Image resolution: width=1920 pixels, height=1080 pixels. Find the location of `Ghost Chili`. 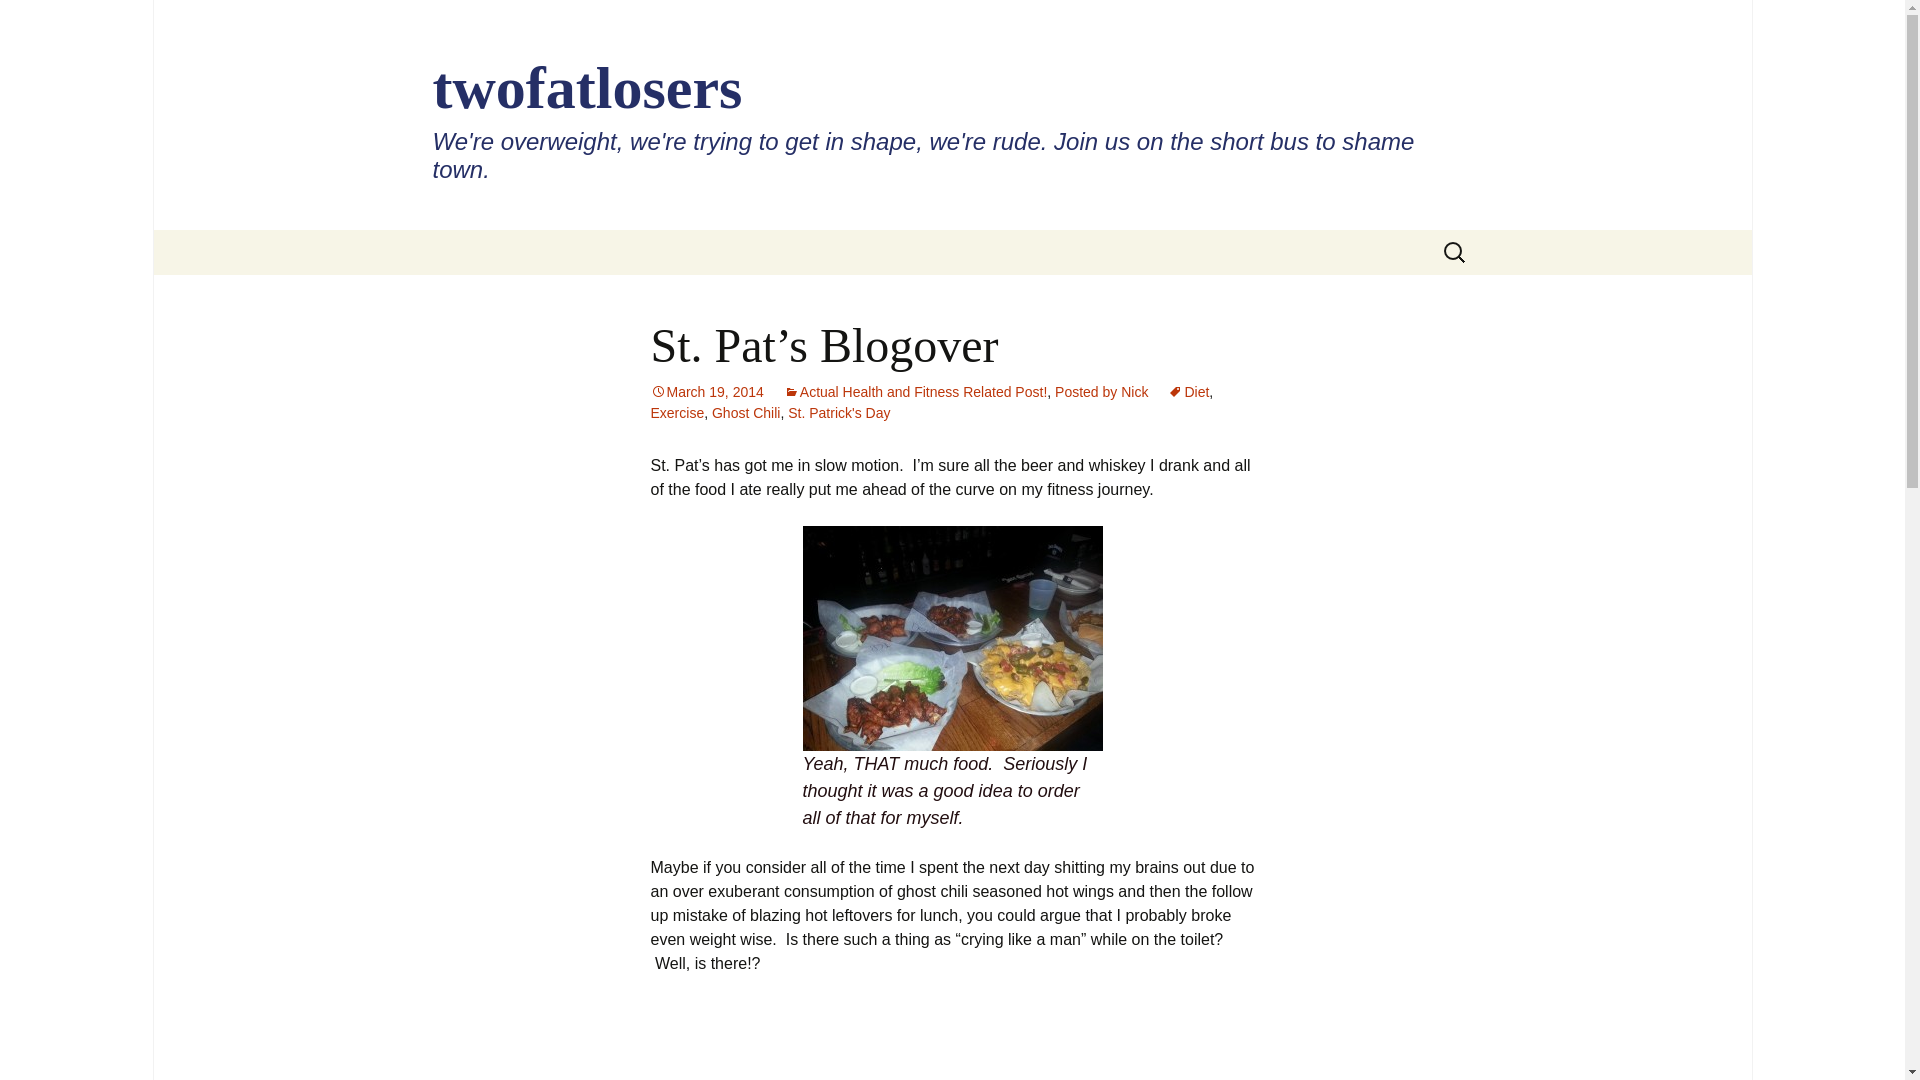

Ghost Chili is located at coordinates (746, 413).